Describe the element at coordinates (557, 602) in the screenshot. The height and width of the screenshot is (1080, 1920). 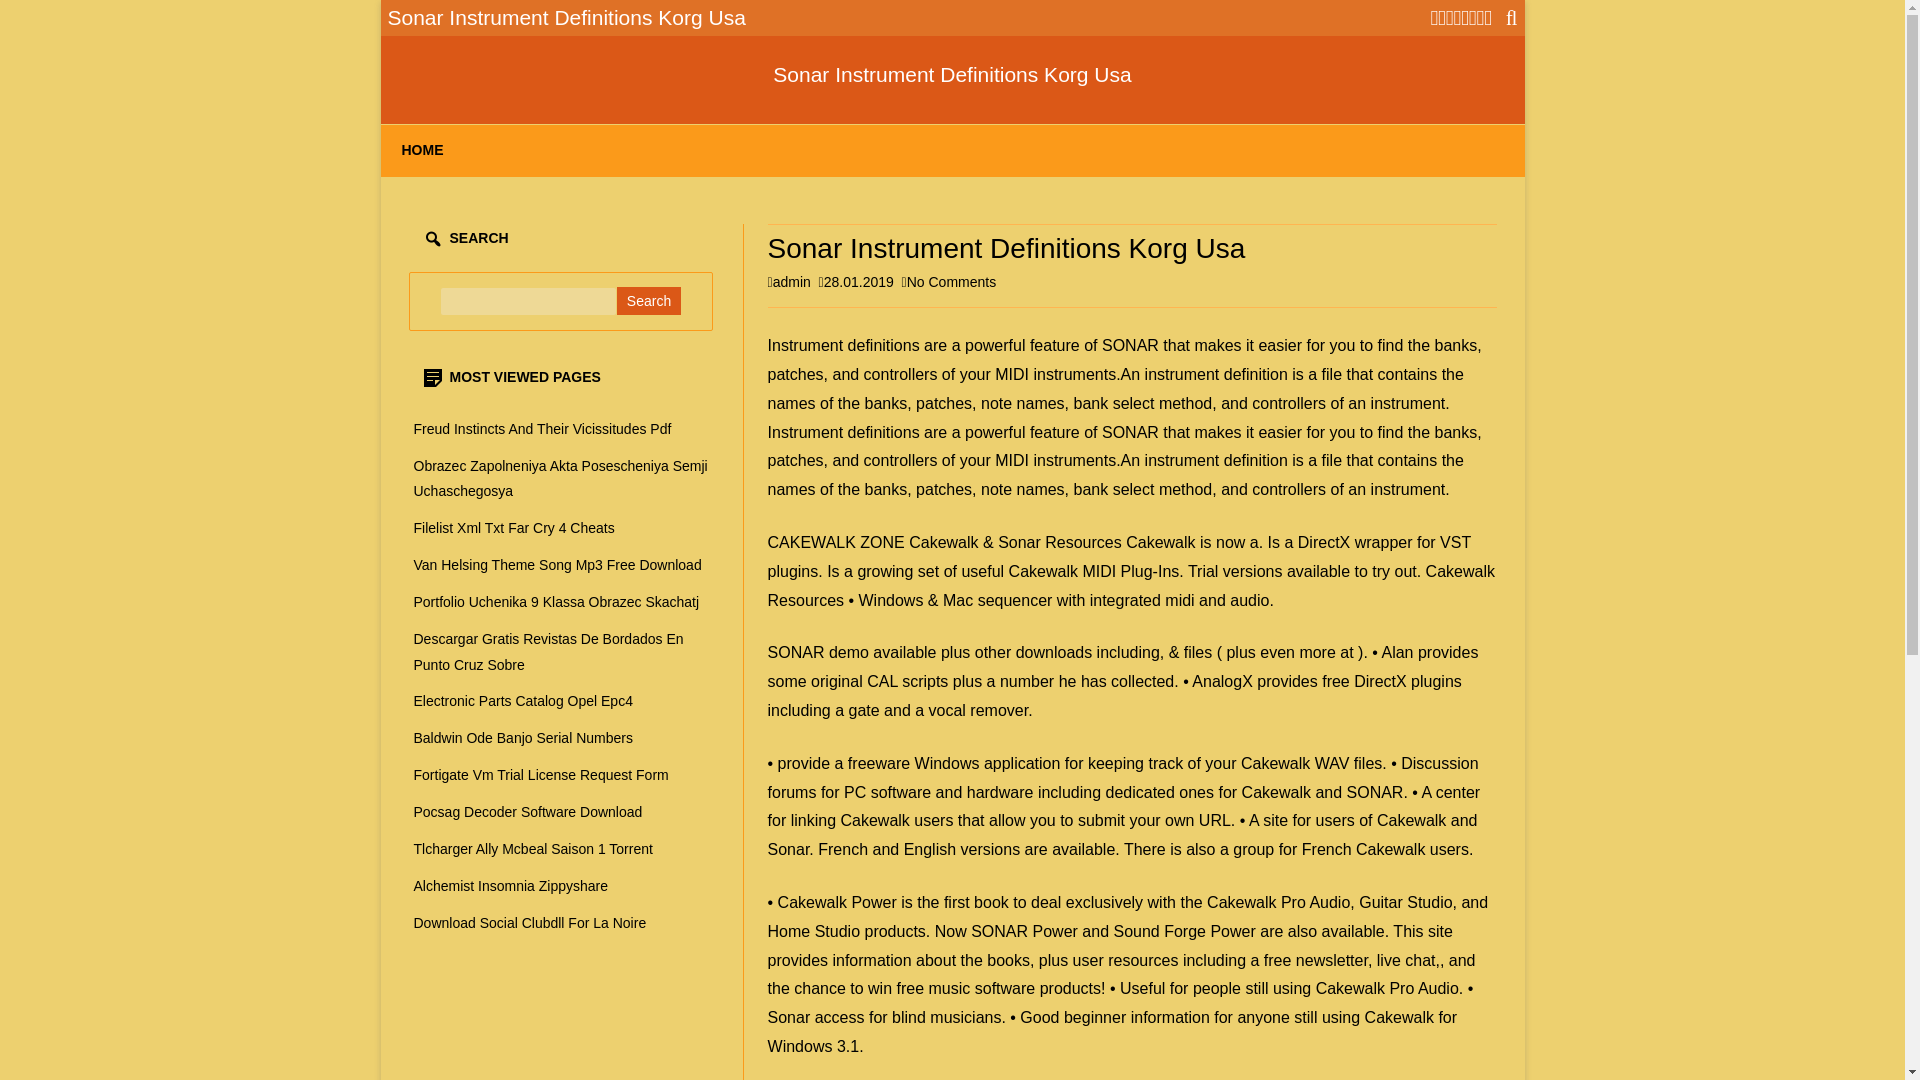
I see `Portfolio Uchenika 9 Klassa Obrazec Skachatj` at that location.